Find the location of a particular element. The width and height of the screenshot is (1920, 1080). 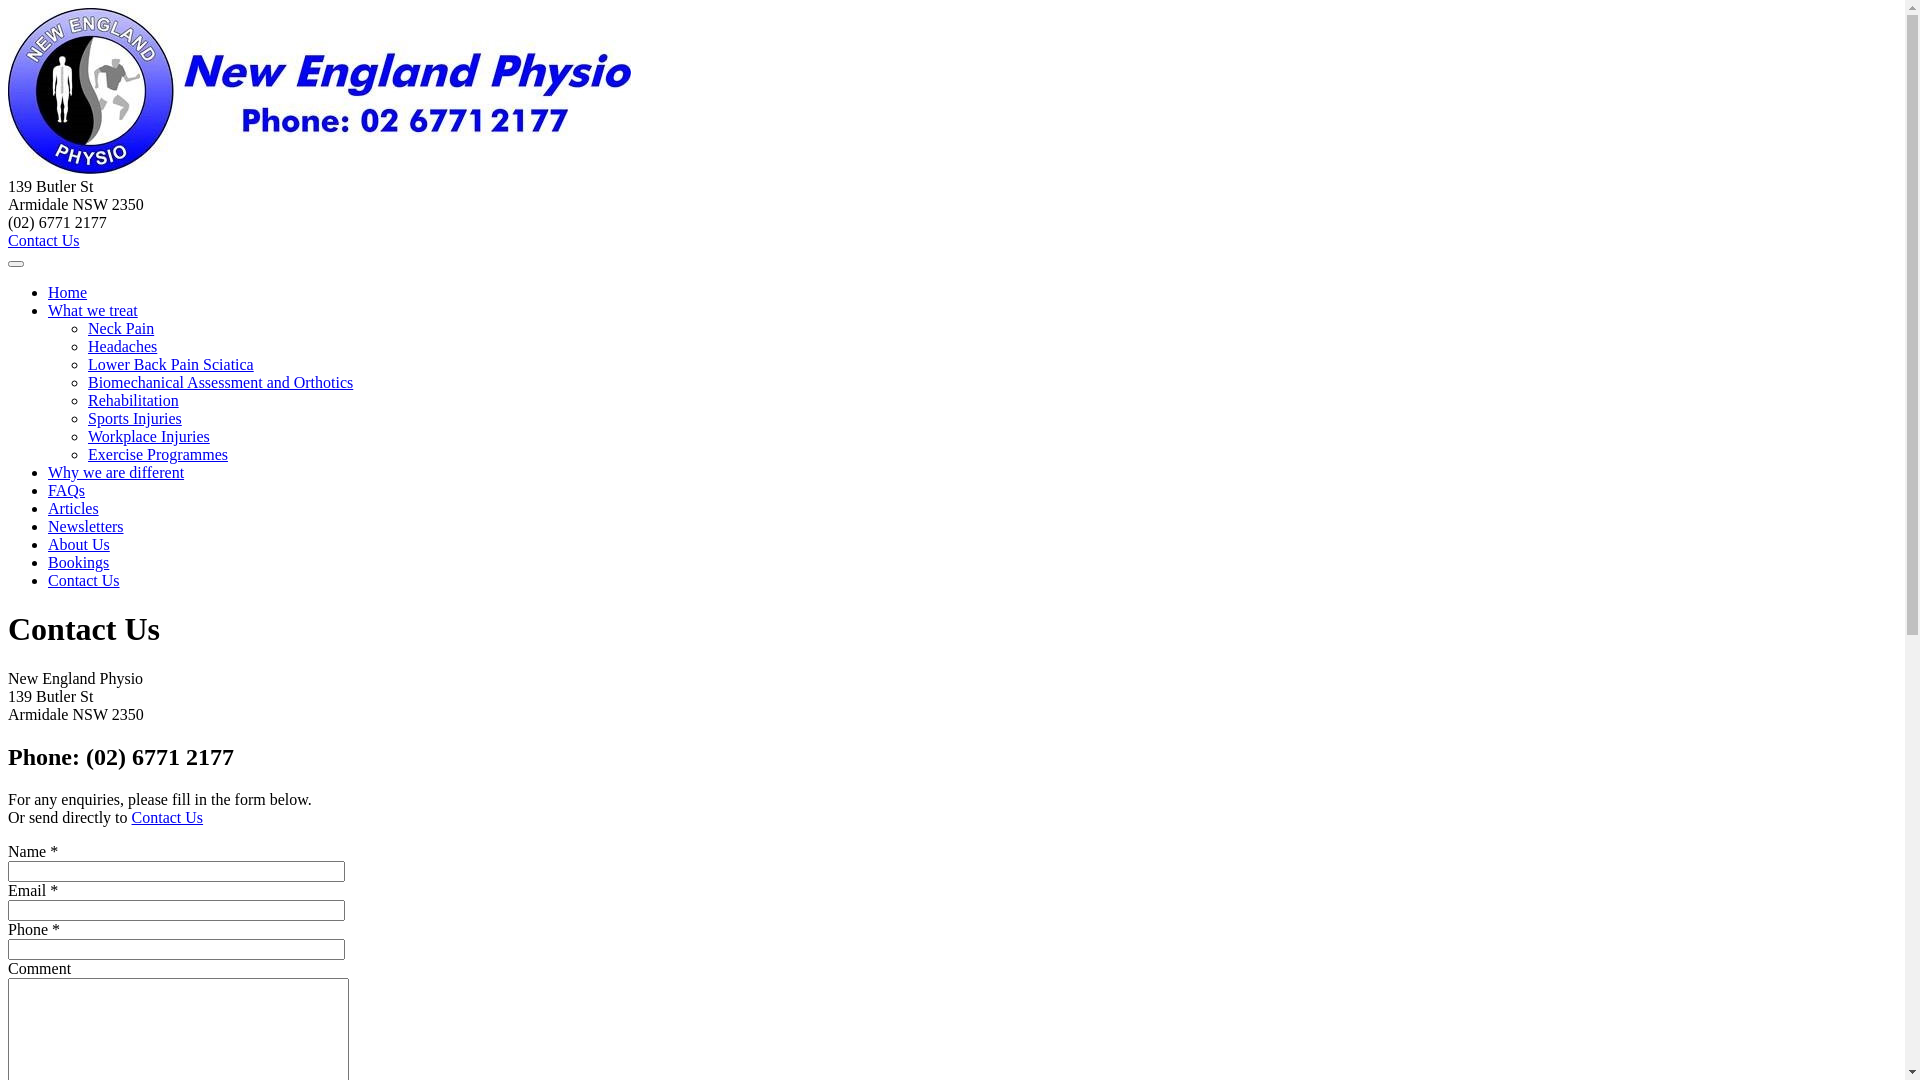

Rehabilitation is located at coordinates (134, 400).